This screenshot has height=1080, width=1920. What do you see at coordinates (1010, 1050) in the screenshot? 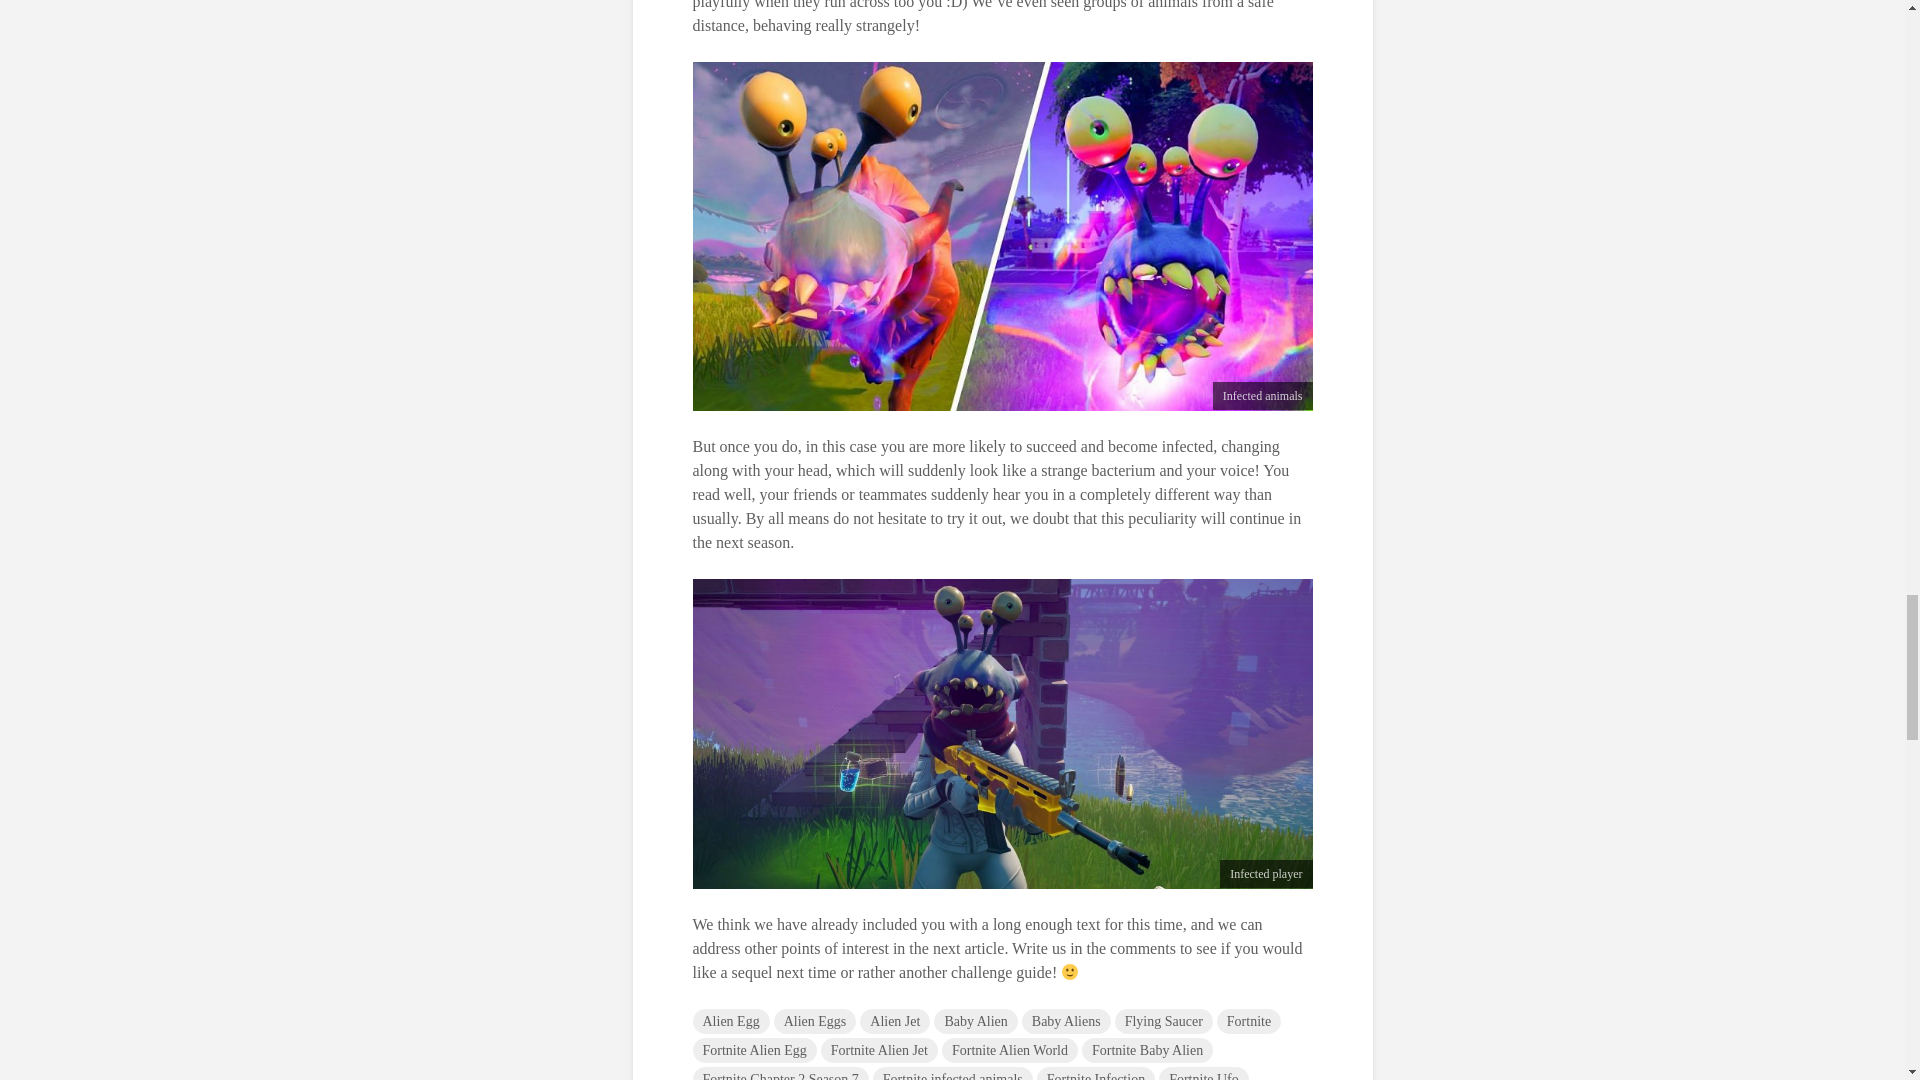
I see `Fortnite Alien World` at bounding box center [1010, 1050].